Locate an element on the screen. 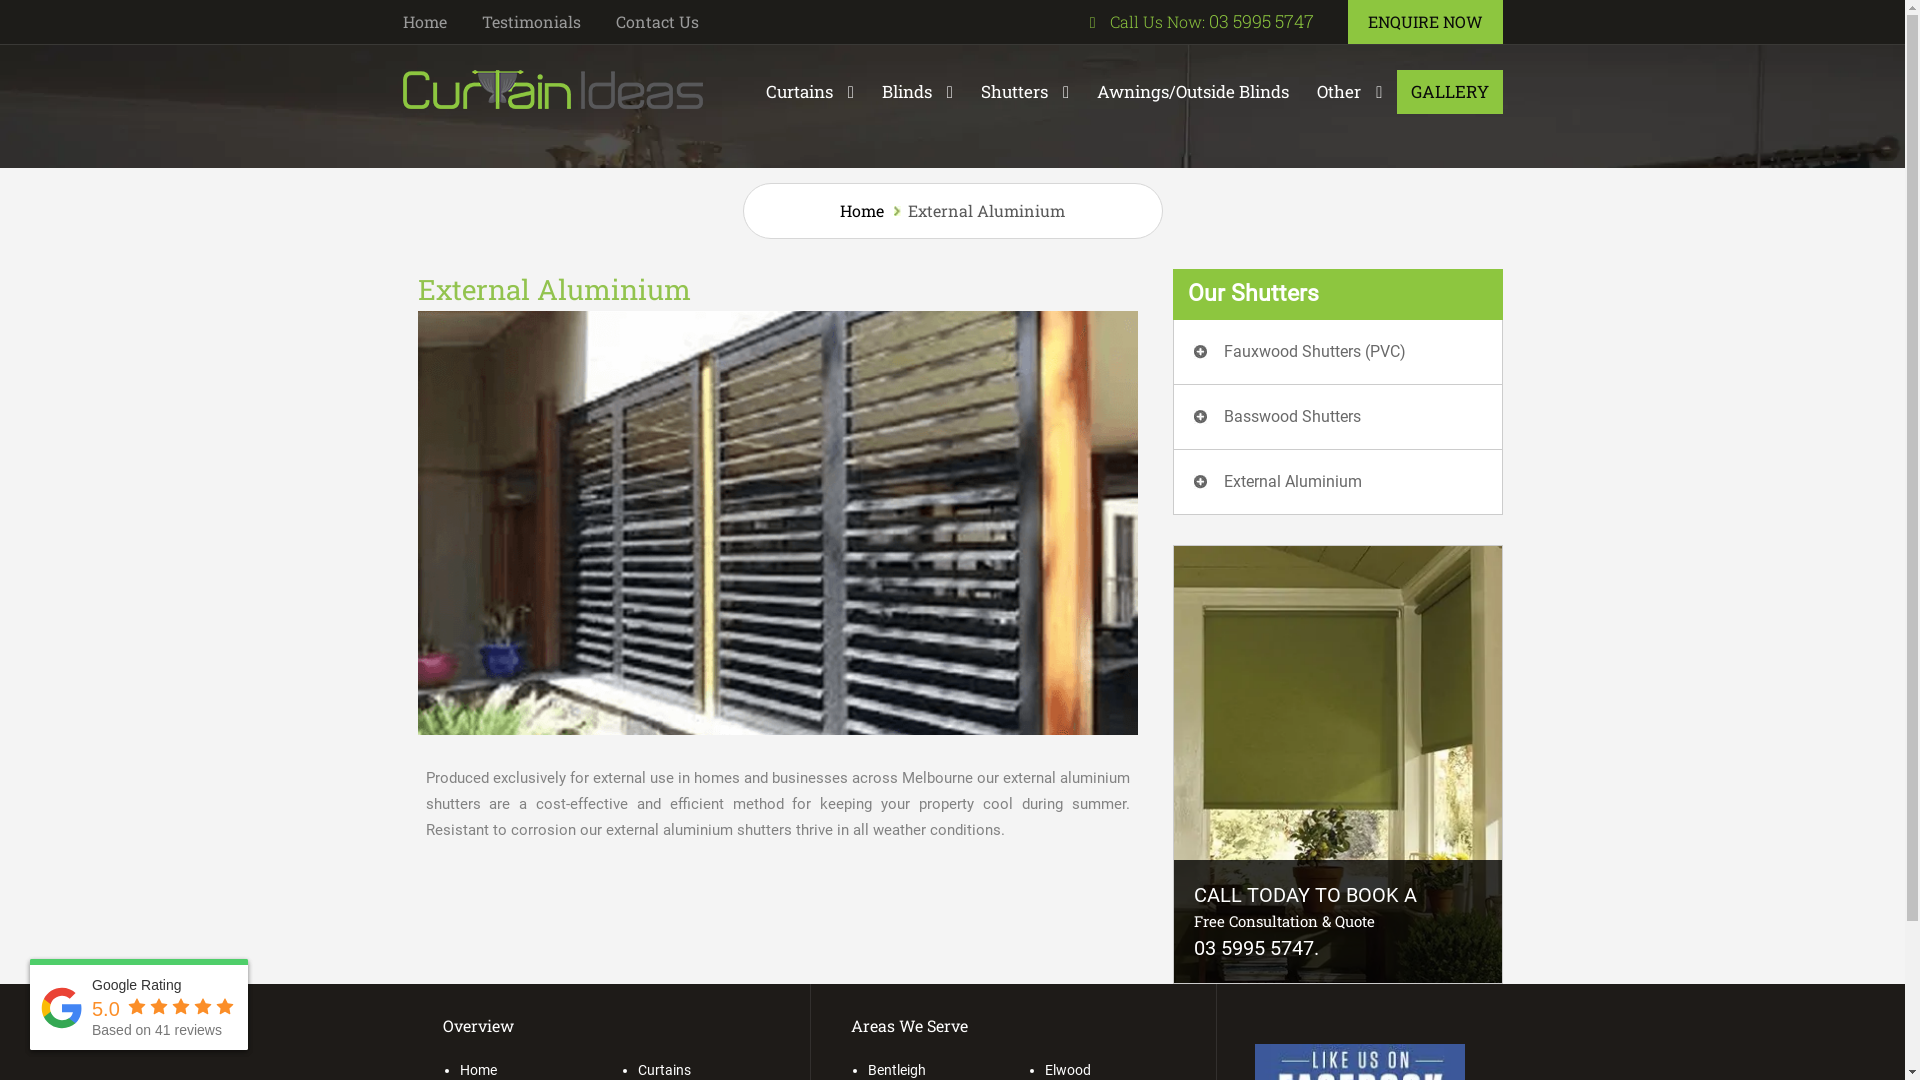 This screenshot has width=1920, height=1080. Shutters is located at coordinates (1025, 92).